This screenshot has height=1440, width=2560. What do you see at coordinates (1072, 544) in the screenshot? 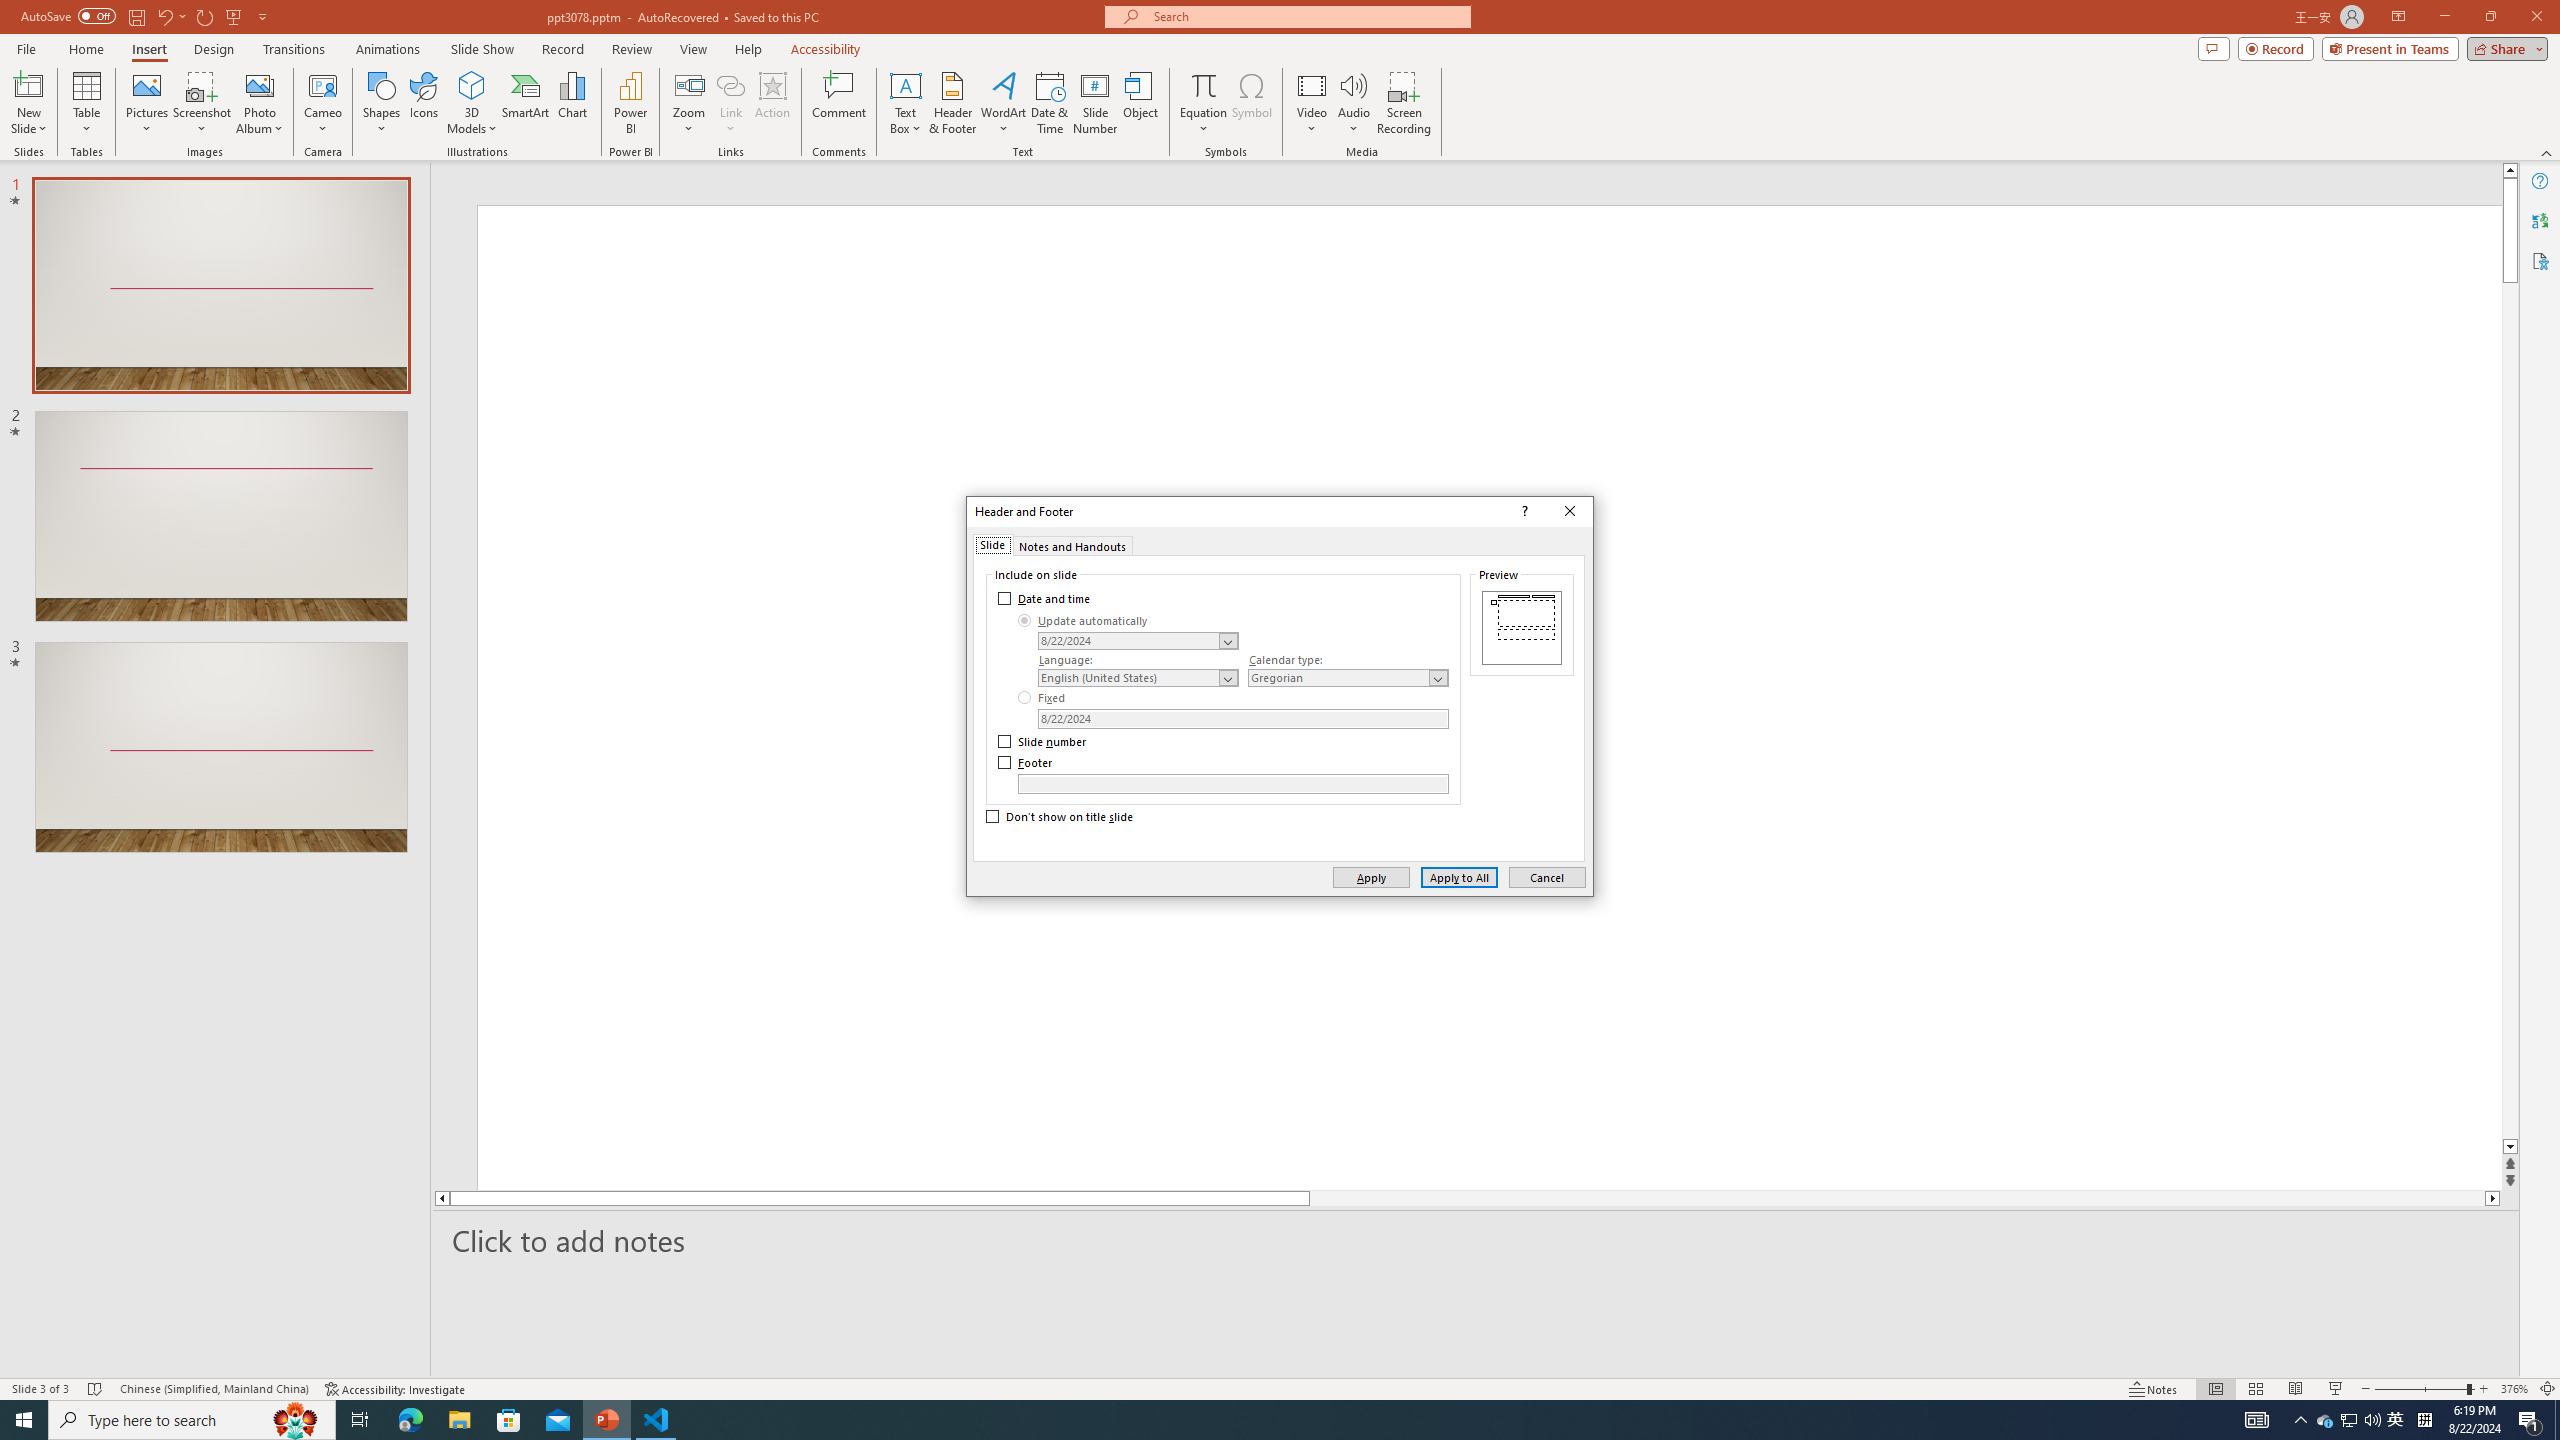
I see `Notes and Handouts` at bounding box center [1072, 544].